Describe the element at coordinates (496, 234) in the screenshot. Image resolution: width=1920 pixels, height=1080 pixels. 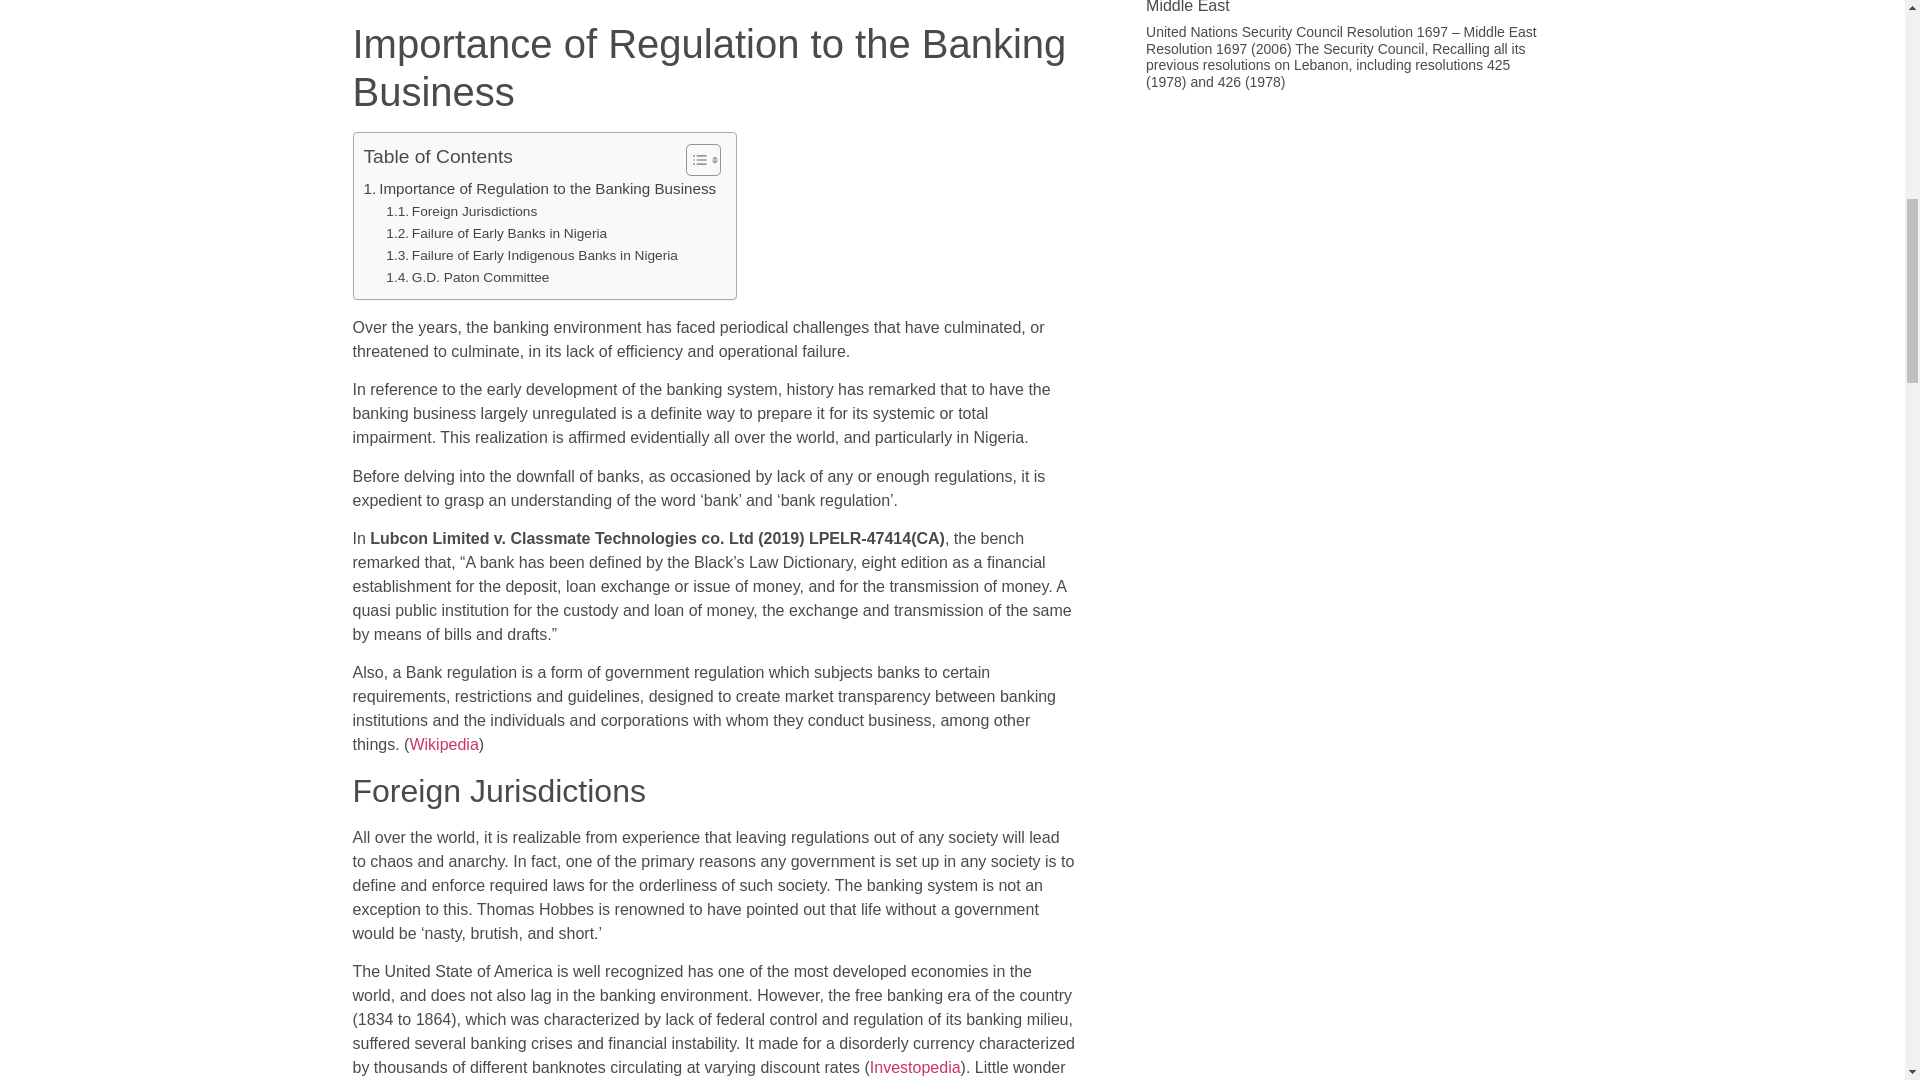
I see `Failure of Early Banks in Nigeria` at that location.